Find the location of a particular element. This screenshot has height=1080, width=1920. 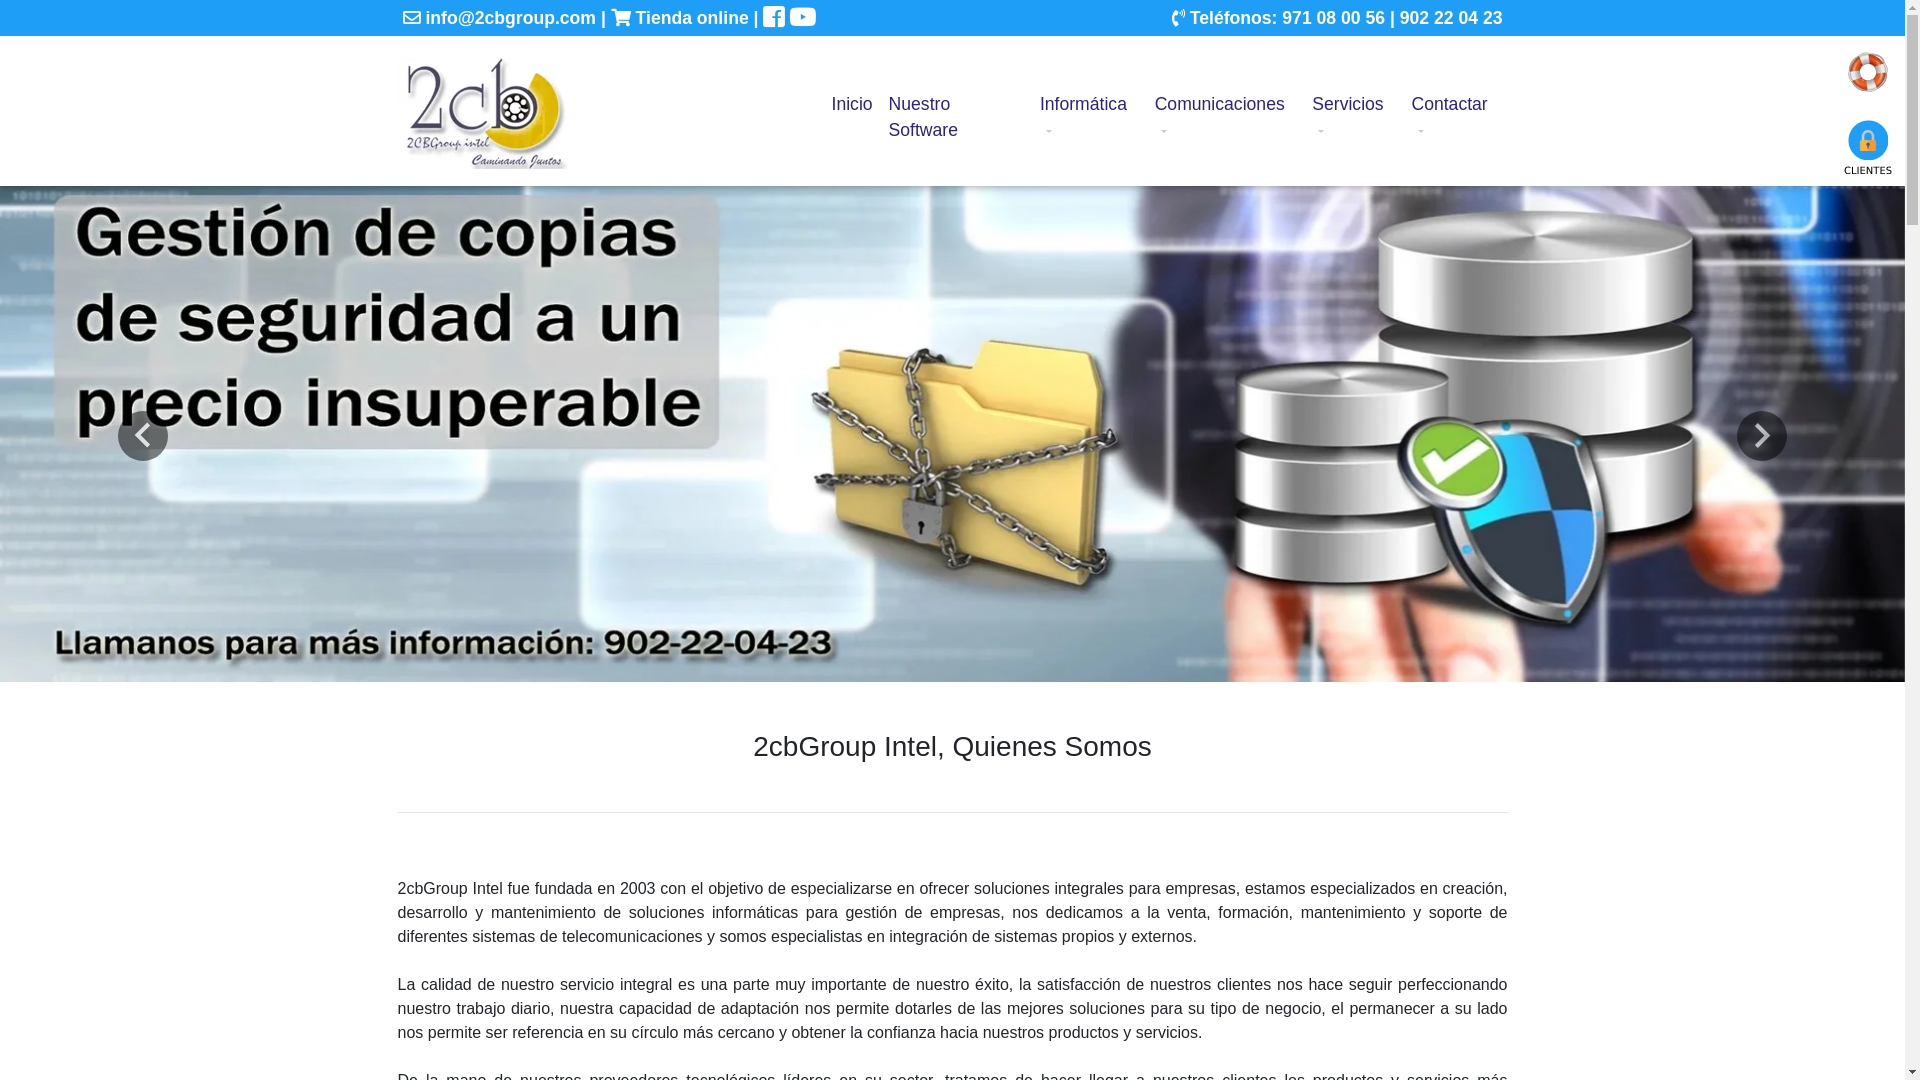

Contactar is located at coordinates (1455, 118).